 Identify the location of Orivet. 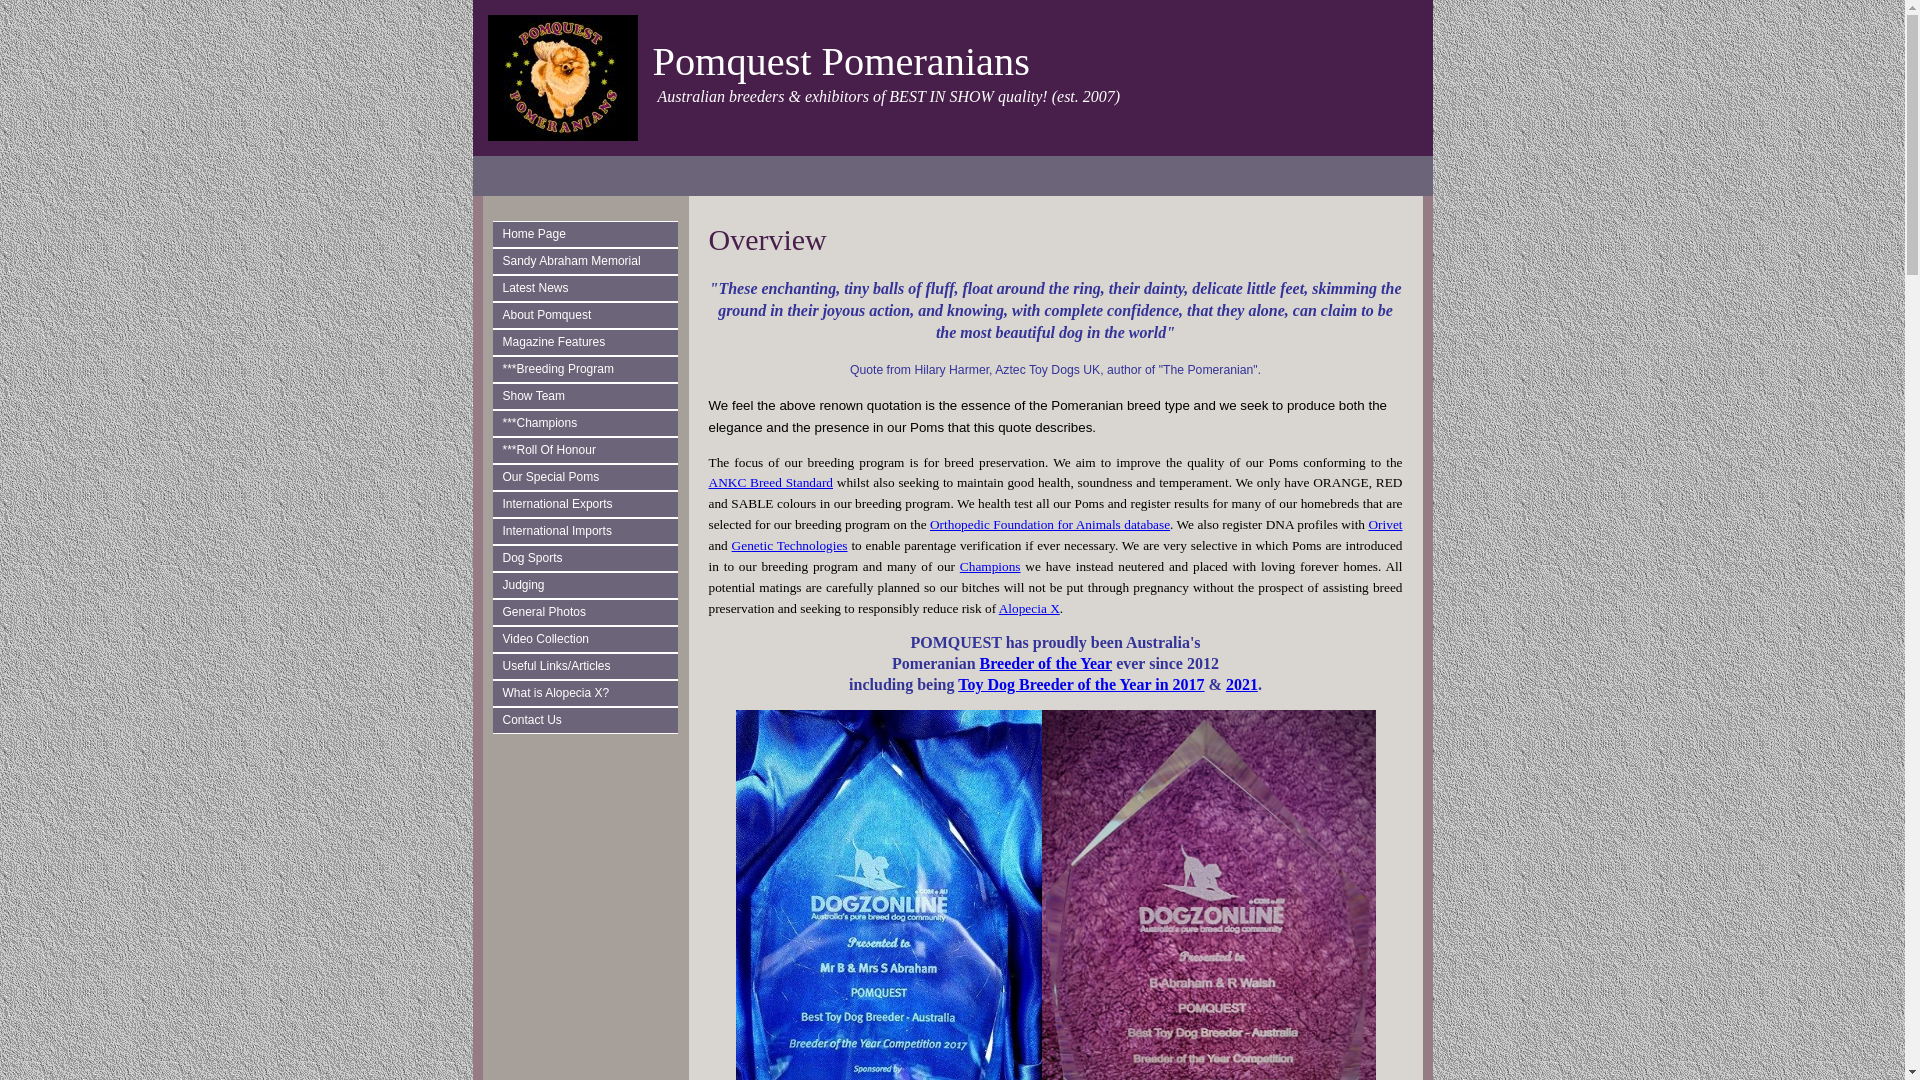
(1385, 524).